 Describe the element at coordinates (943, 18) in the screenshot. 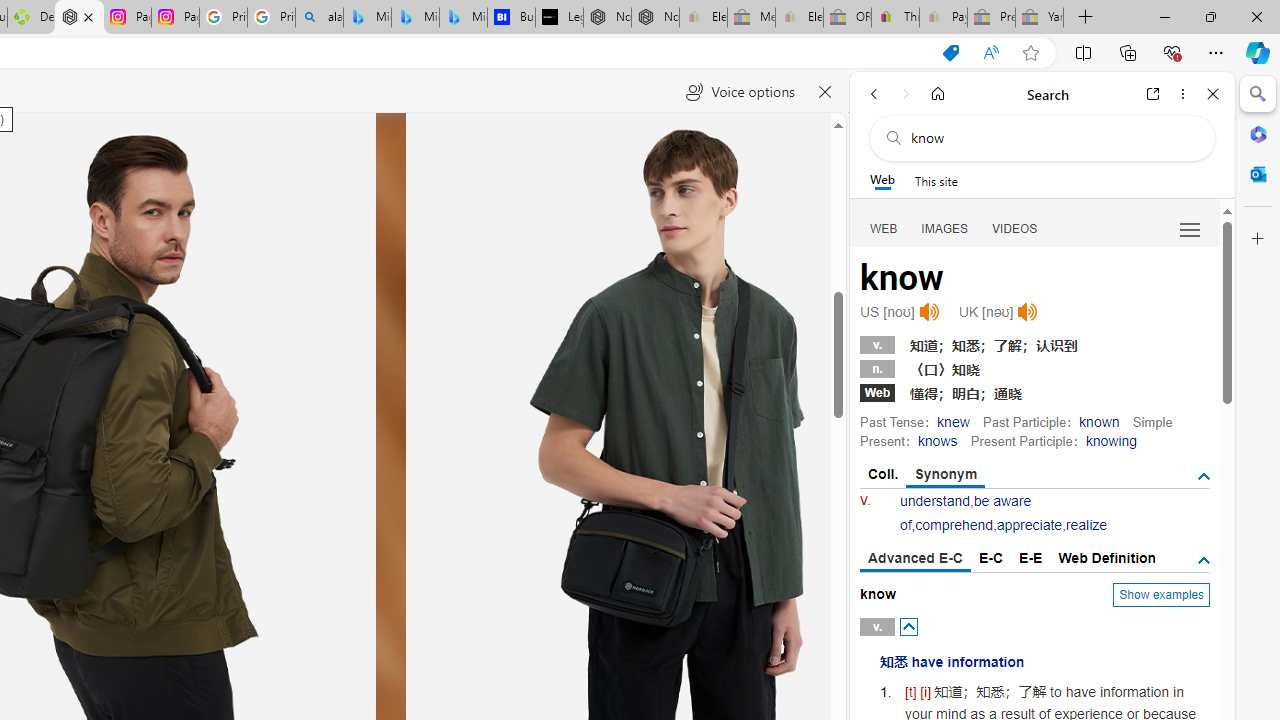

I see `Payments Terms of Use | eBay.com - Sleeping` at that location.